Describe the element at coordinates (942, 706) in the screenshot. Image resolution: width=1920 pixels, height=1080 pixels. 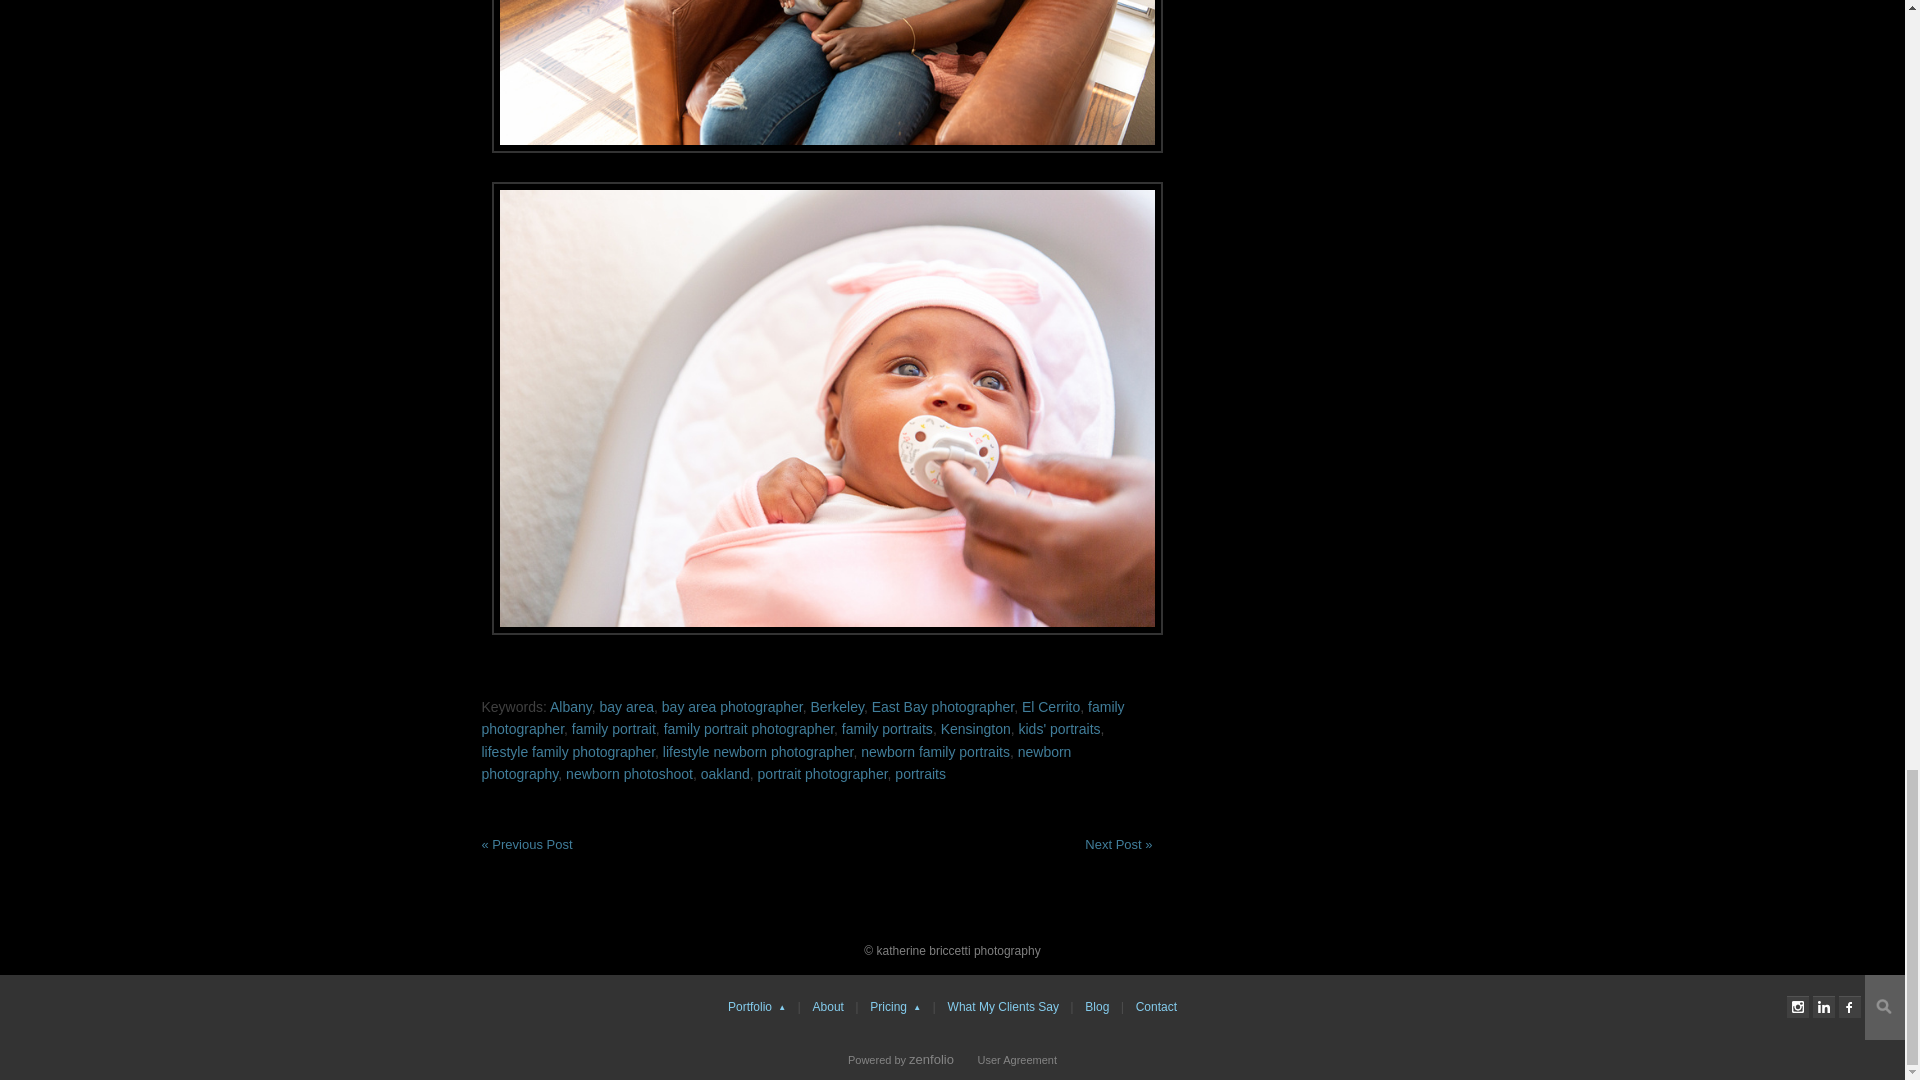
I see `East Bay photographer` at that location.